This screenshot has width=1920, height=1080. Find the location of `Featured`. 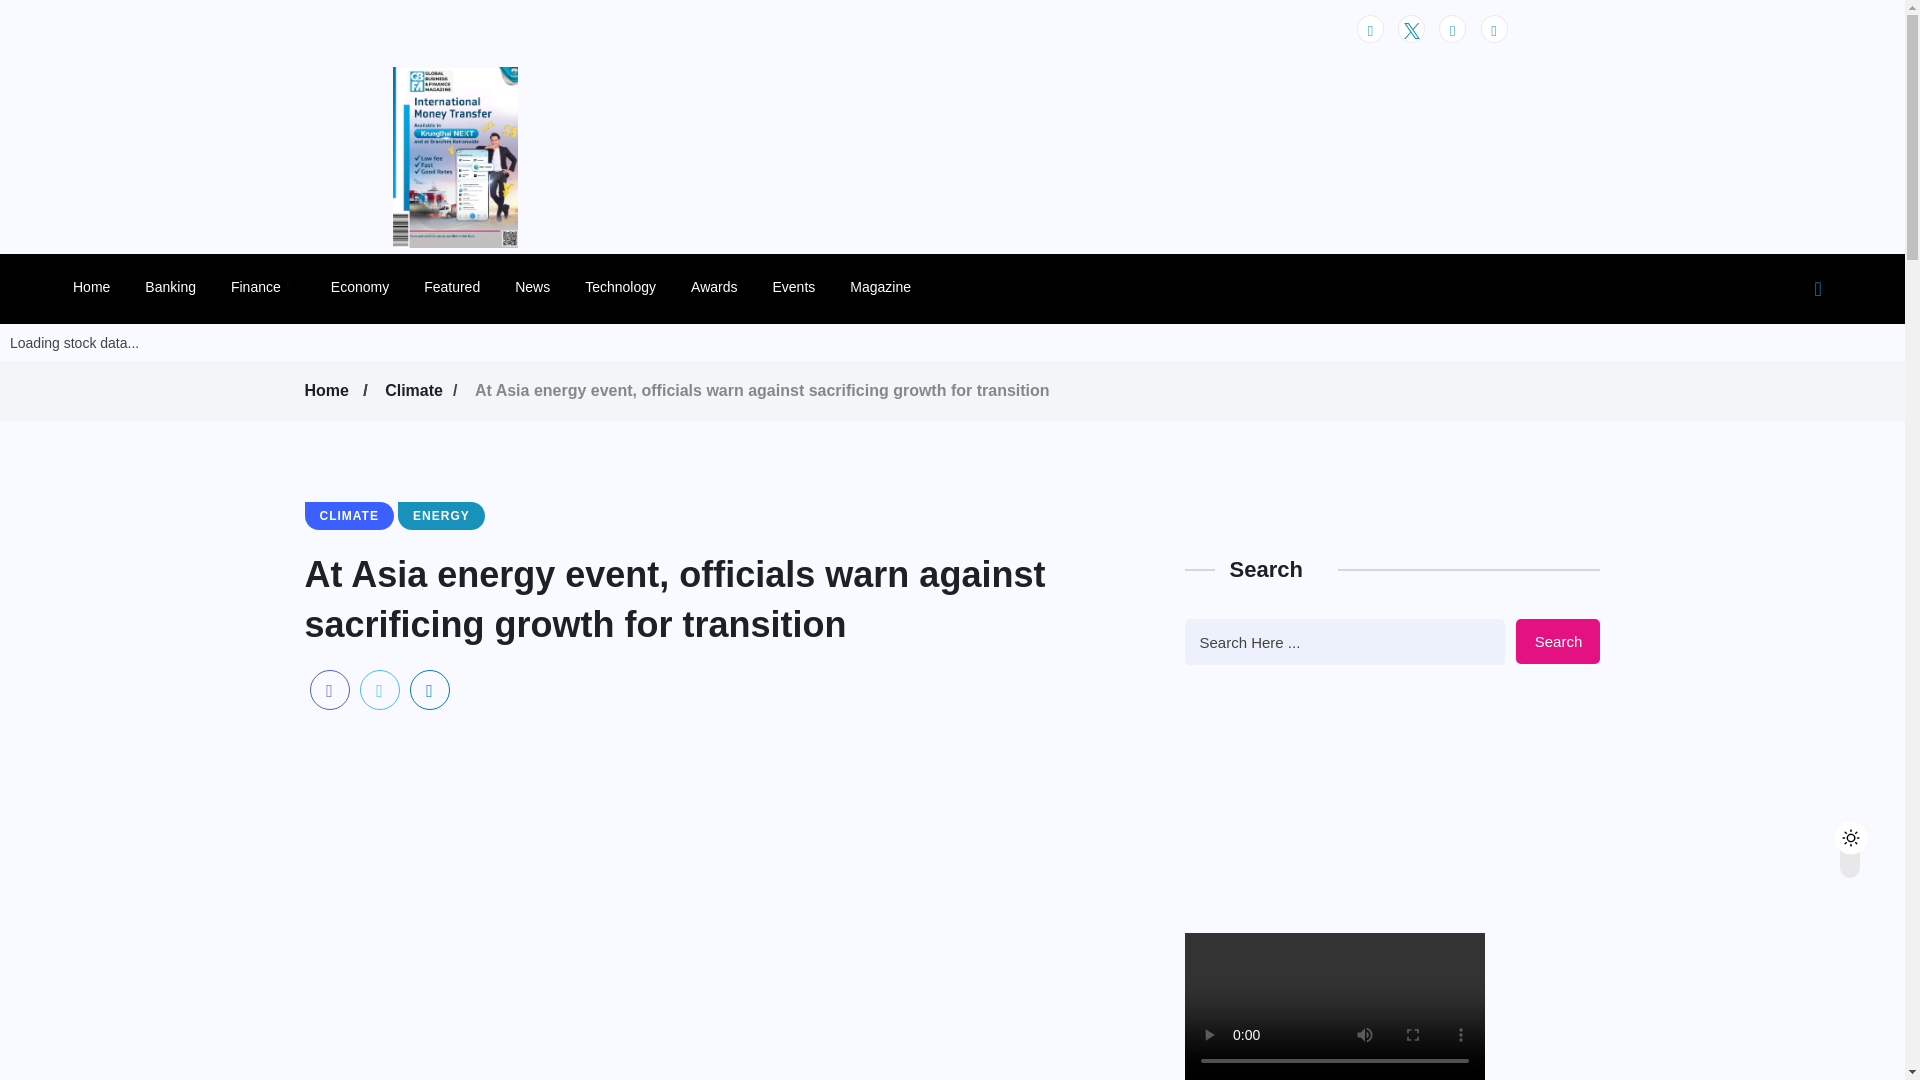

Featured is located at coordinates (452, 286).